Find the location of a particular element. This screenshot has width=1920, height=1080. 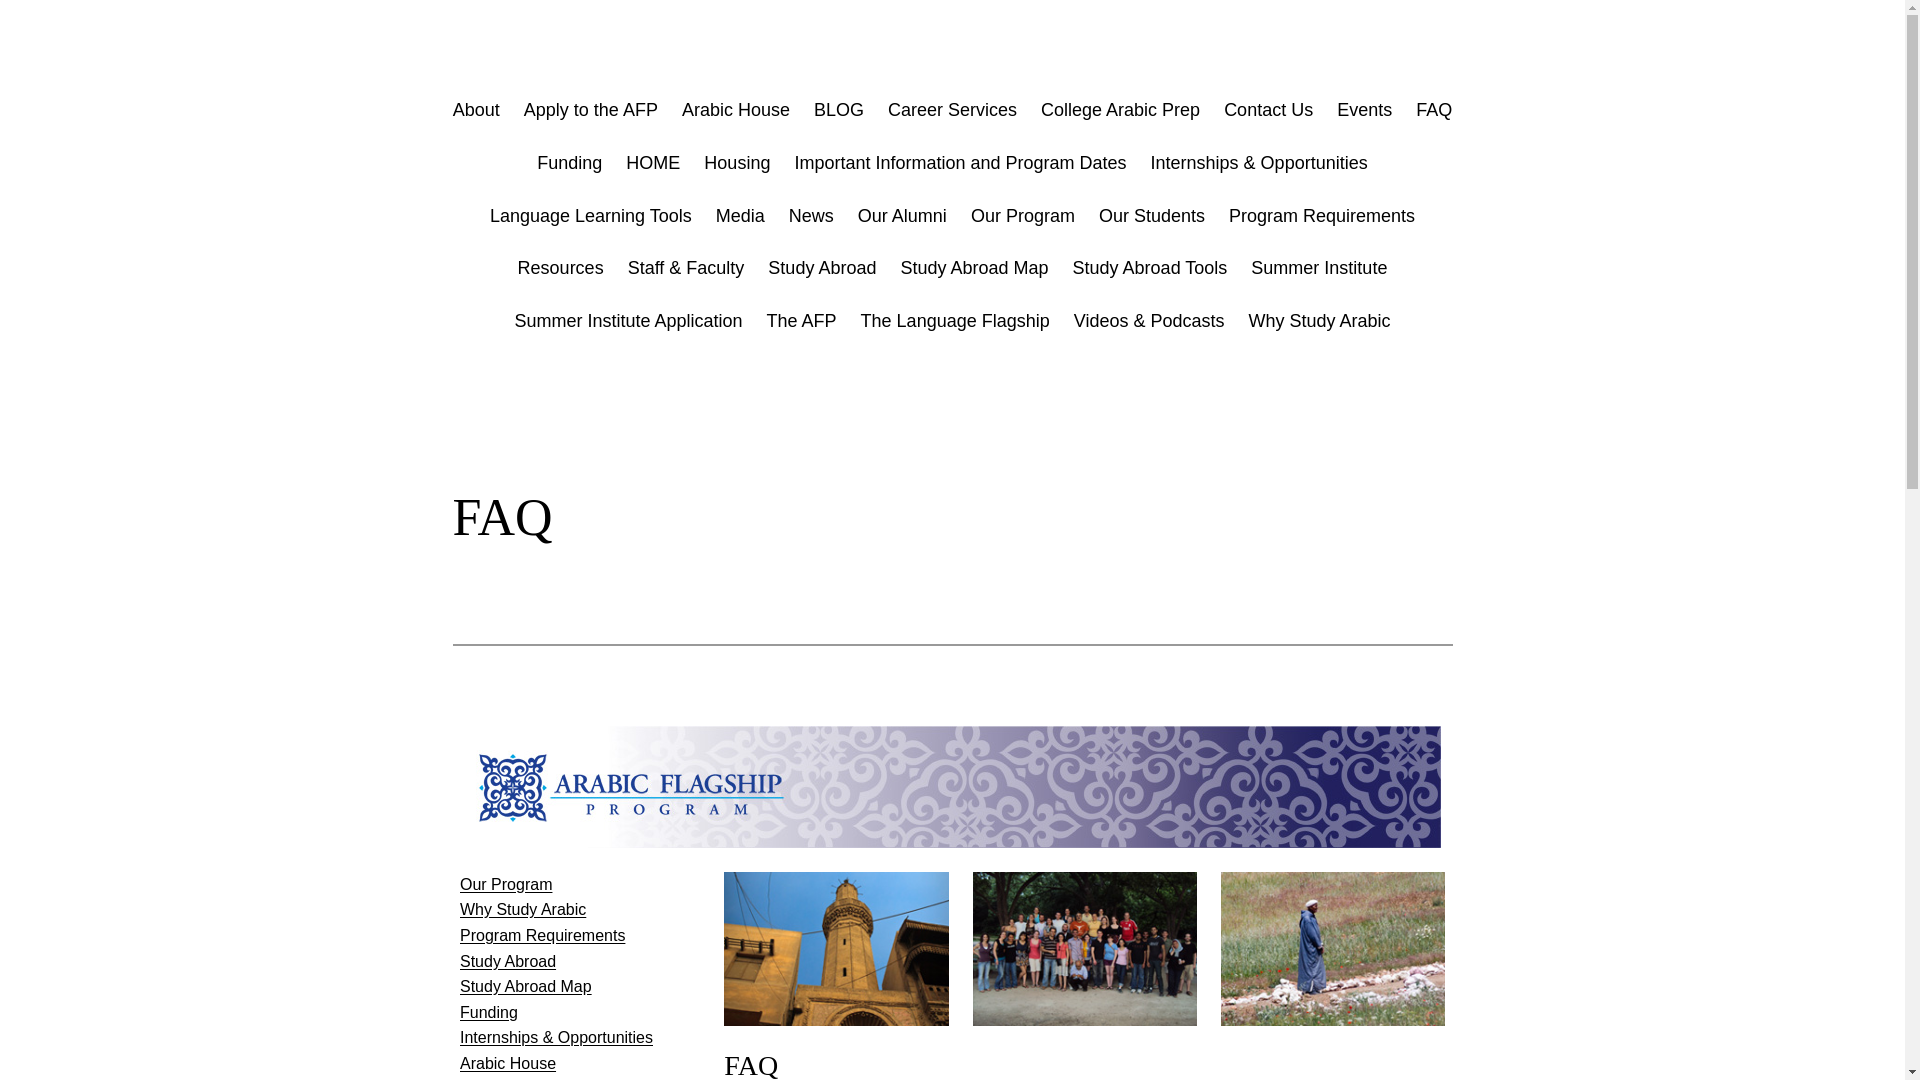

Funding is located at coordinates (570, 164).